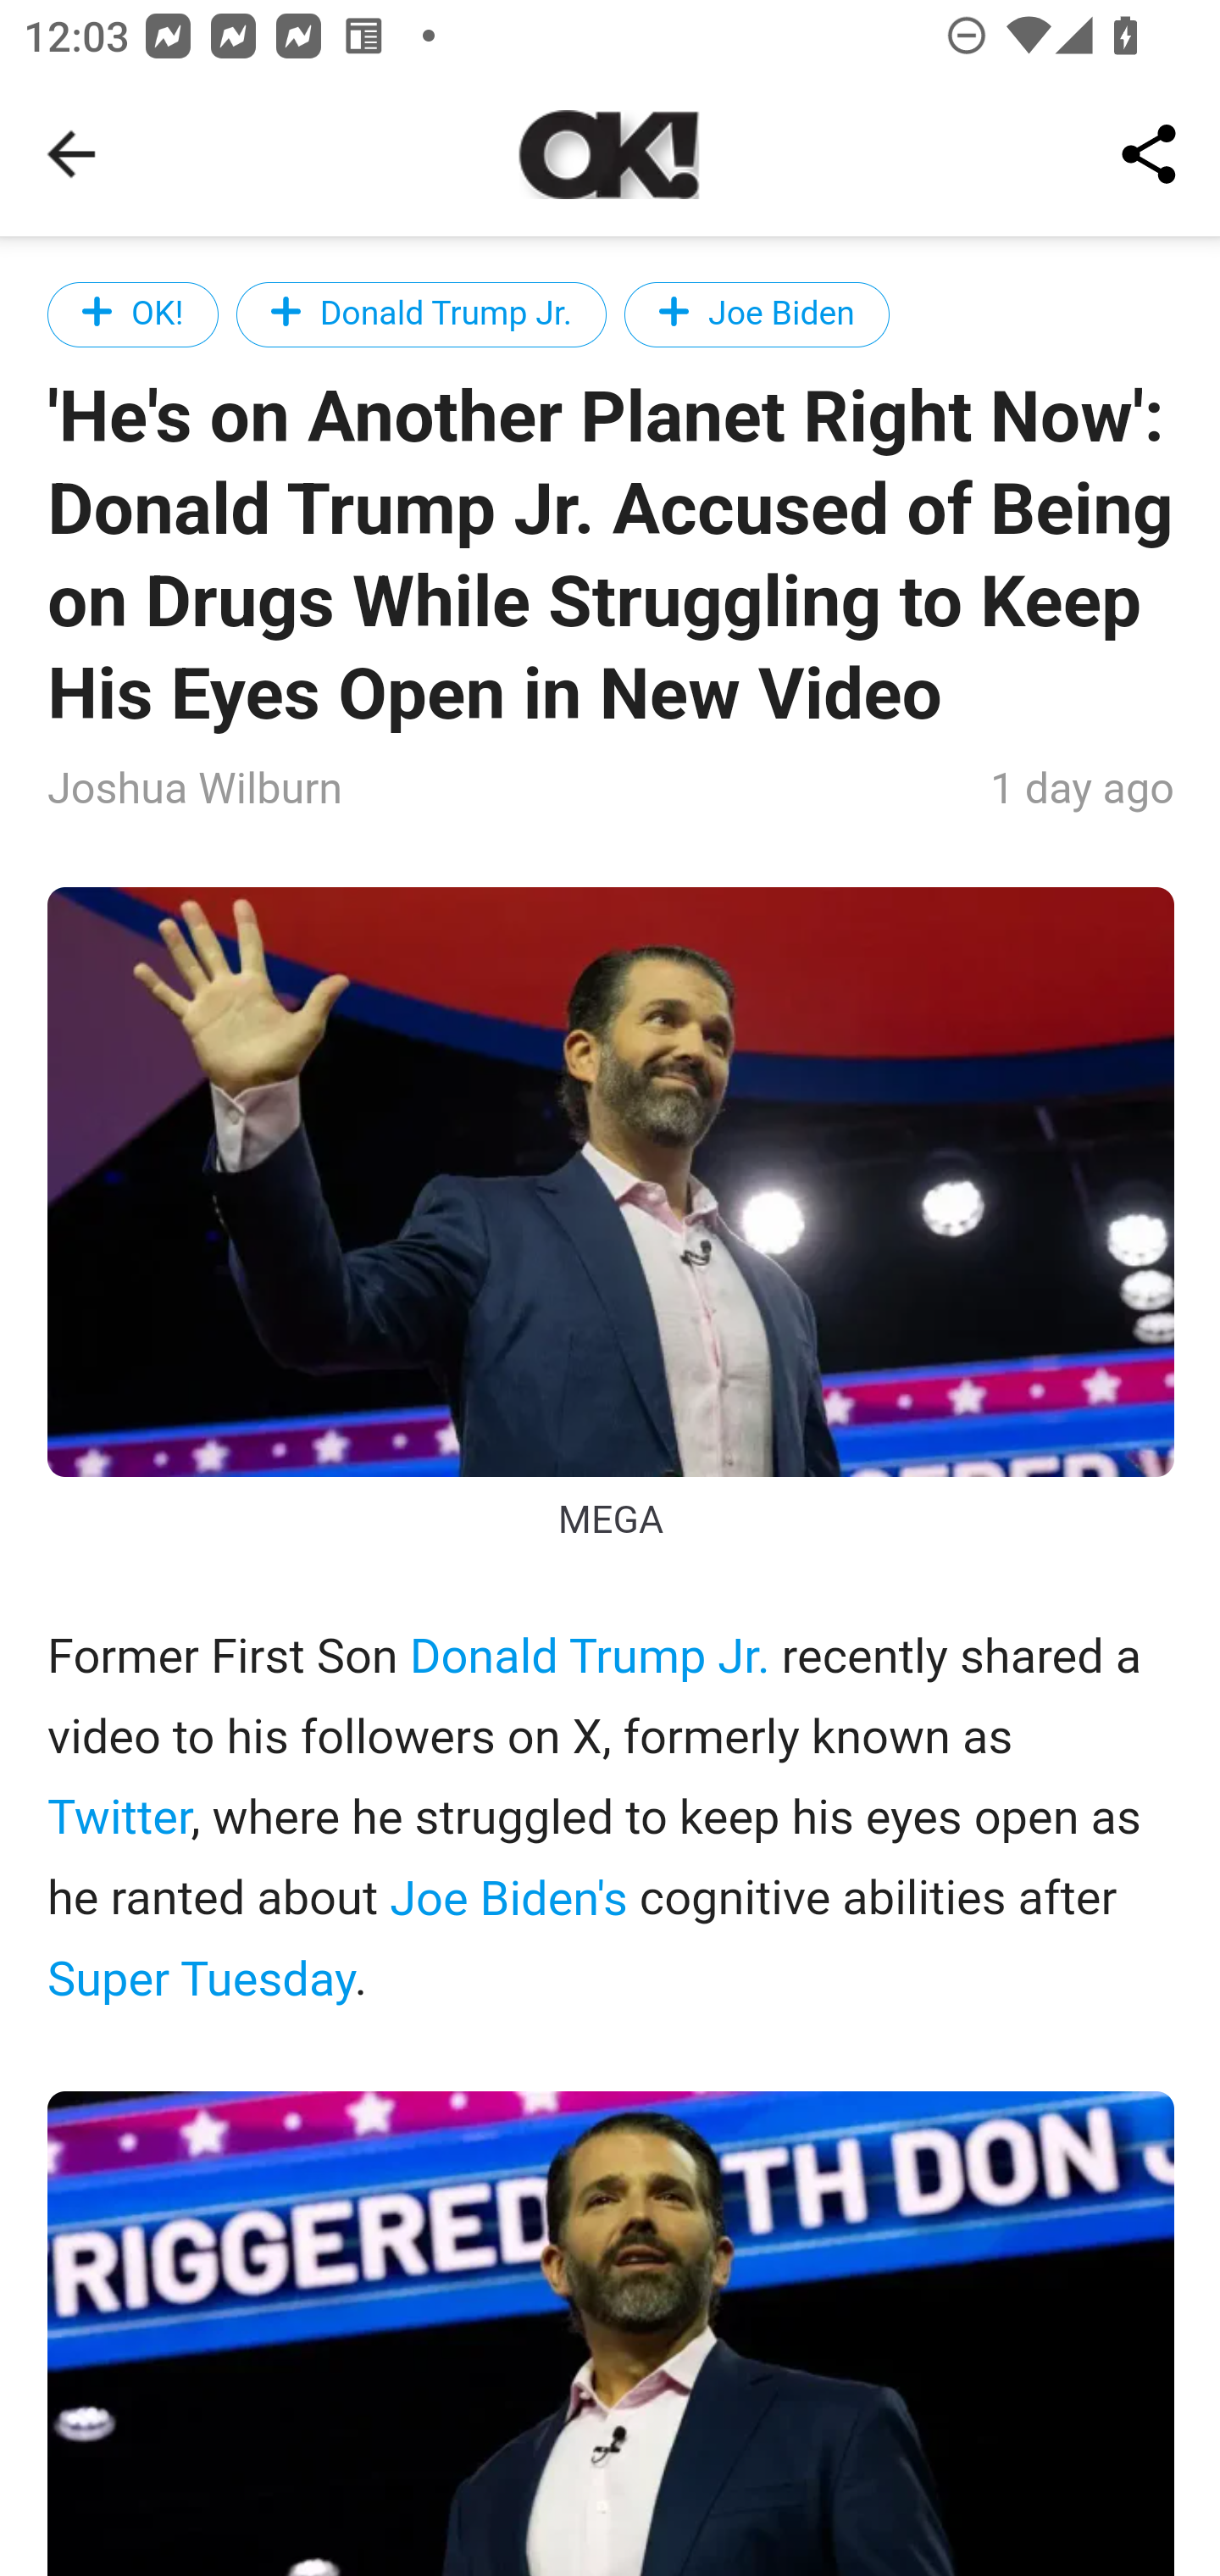 The image size is (1220, 2576). I want to click on Twitter, so click(120, 1818).